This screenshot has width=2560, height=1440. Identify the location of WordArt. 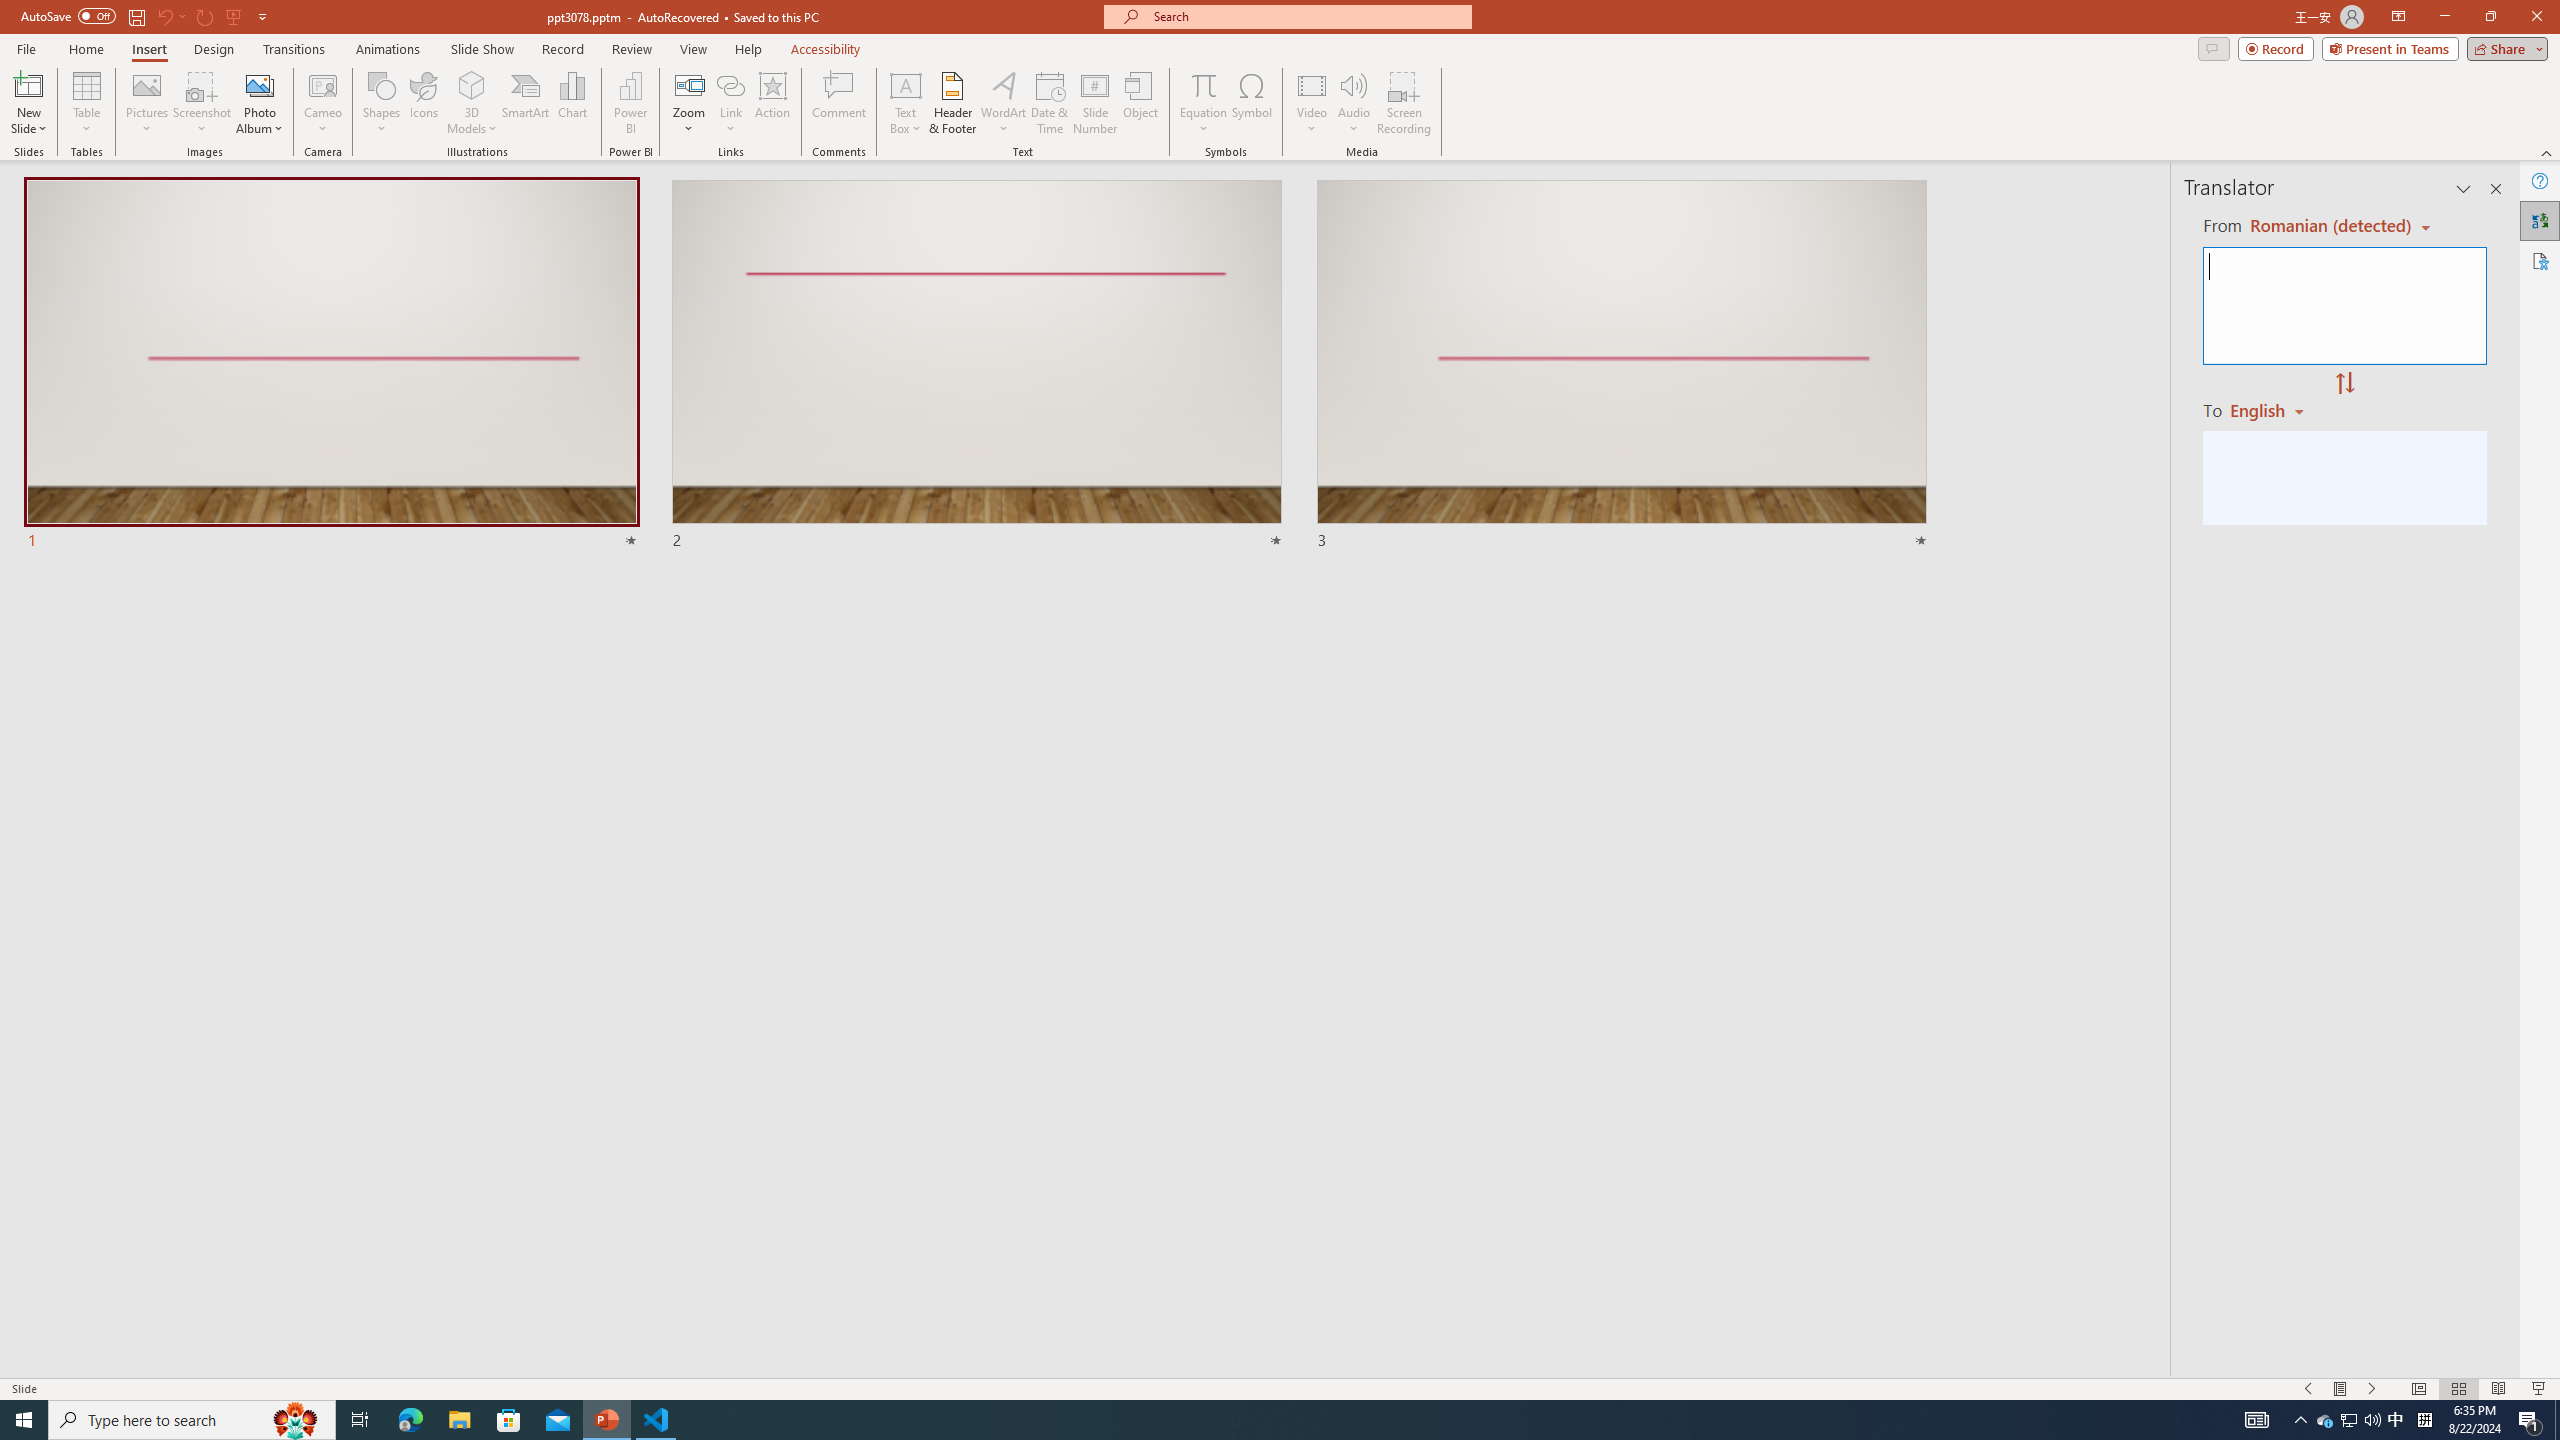
(1003, 103).